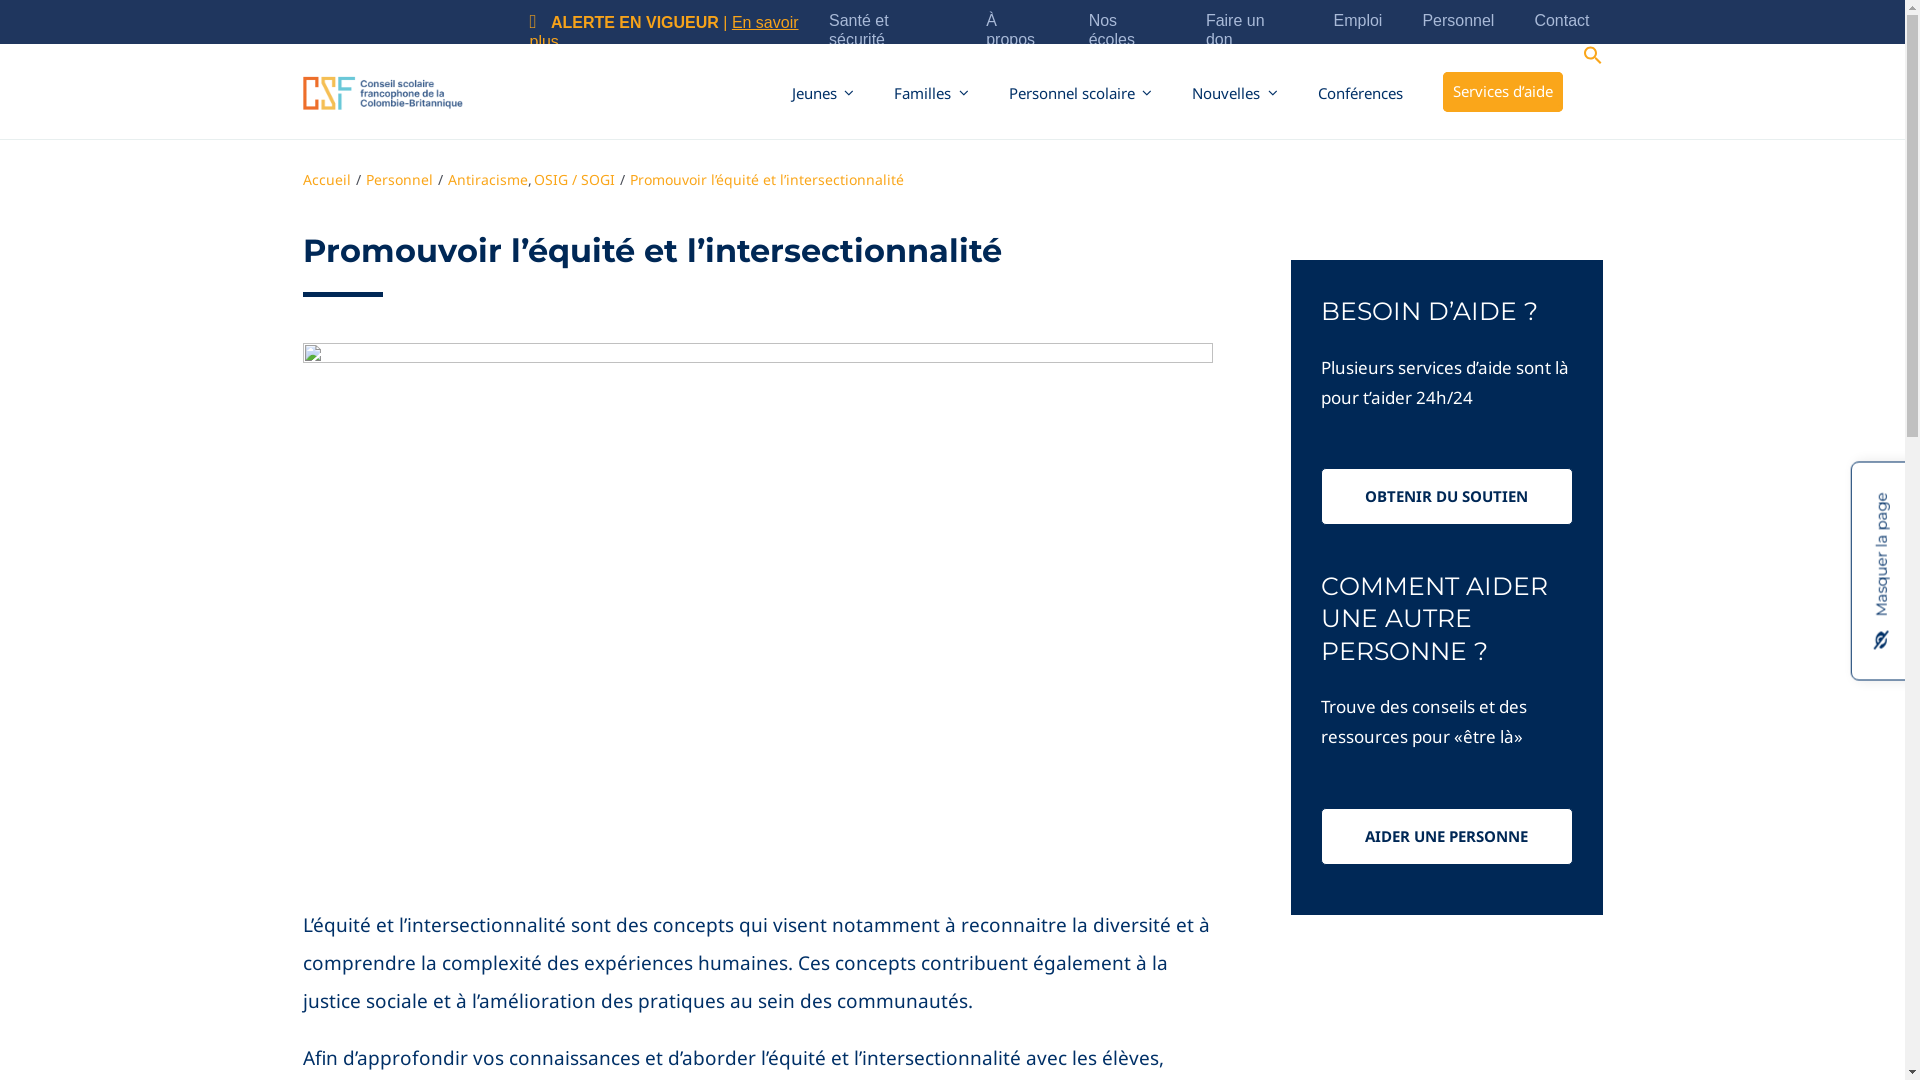 The height and width of the screenshot is (1080, 1920). Describe the element at coordinates (400, 180) in the screenshot. I see `Personnel` at that location.